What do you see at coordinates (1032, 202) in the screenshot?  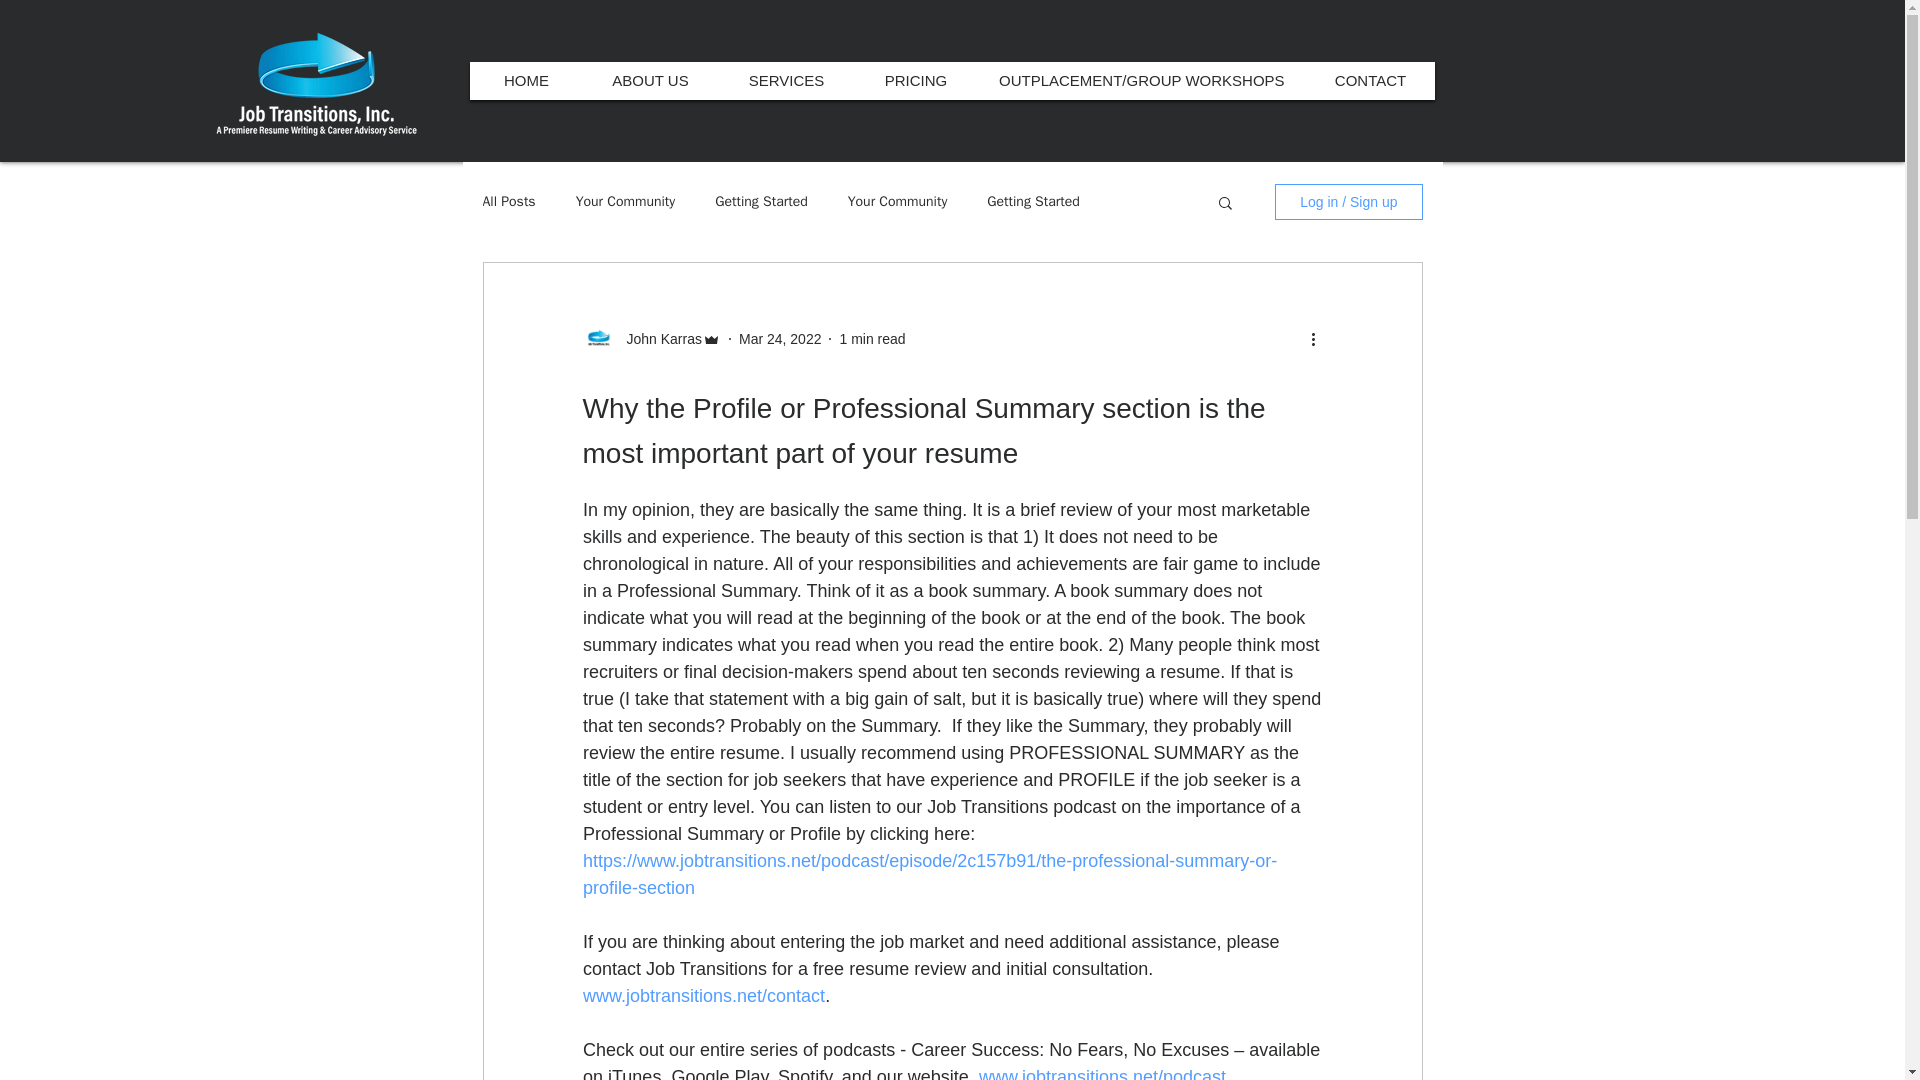 I see `Getting Started` at bounding box center [1032, 202].